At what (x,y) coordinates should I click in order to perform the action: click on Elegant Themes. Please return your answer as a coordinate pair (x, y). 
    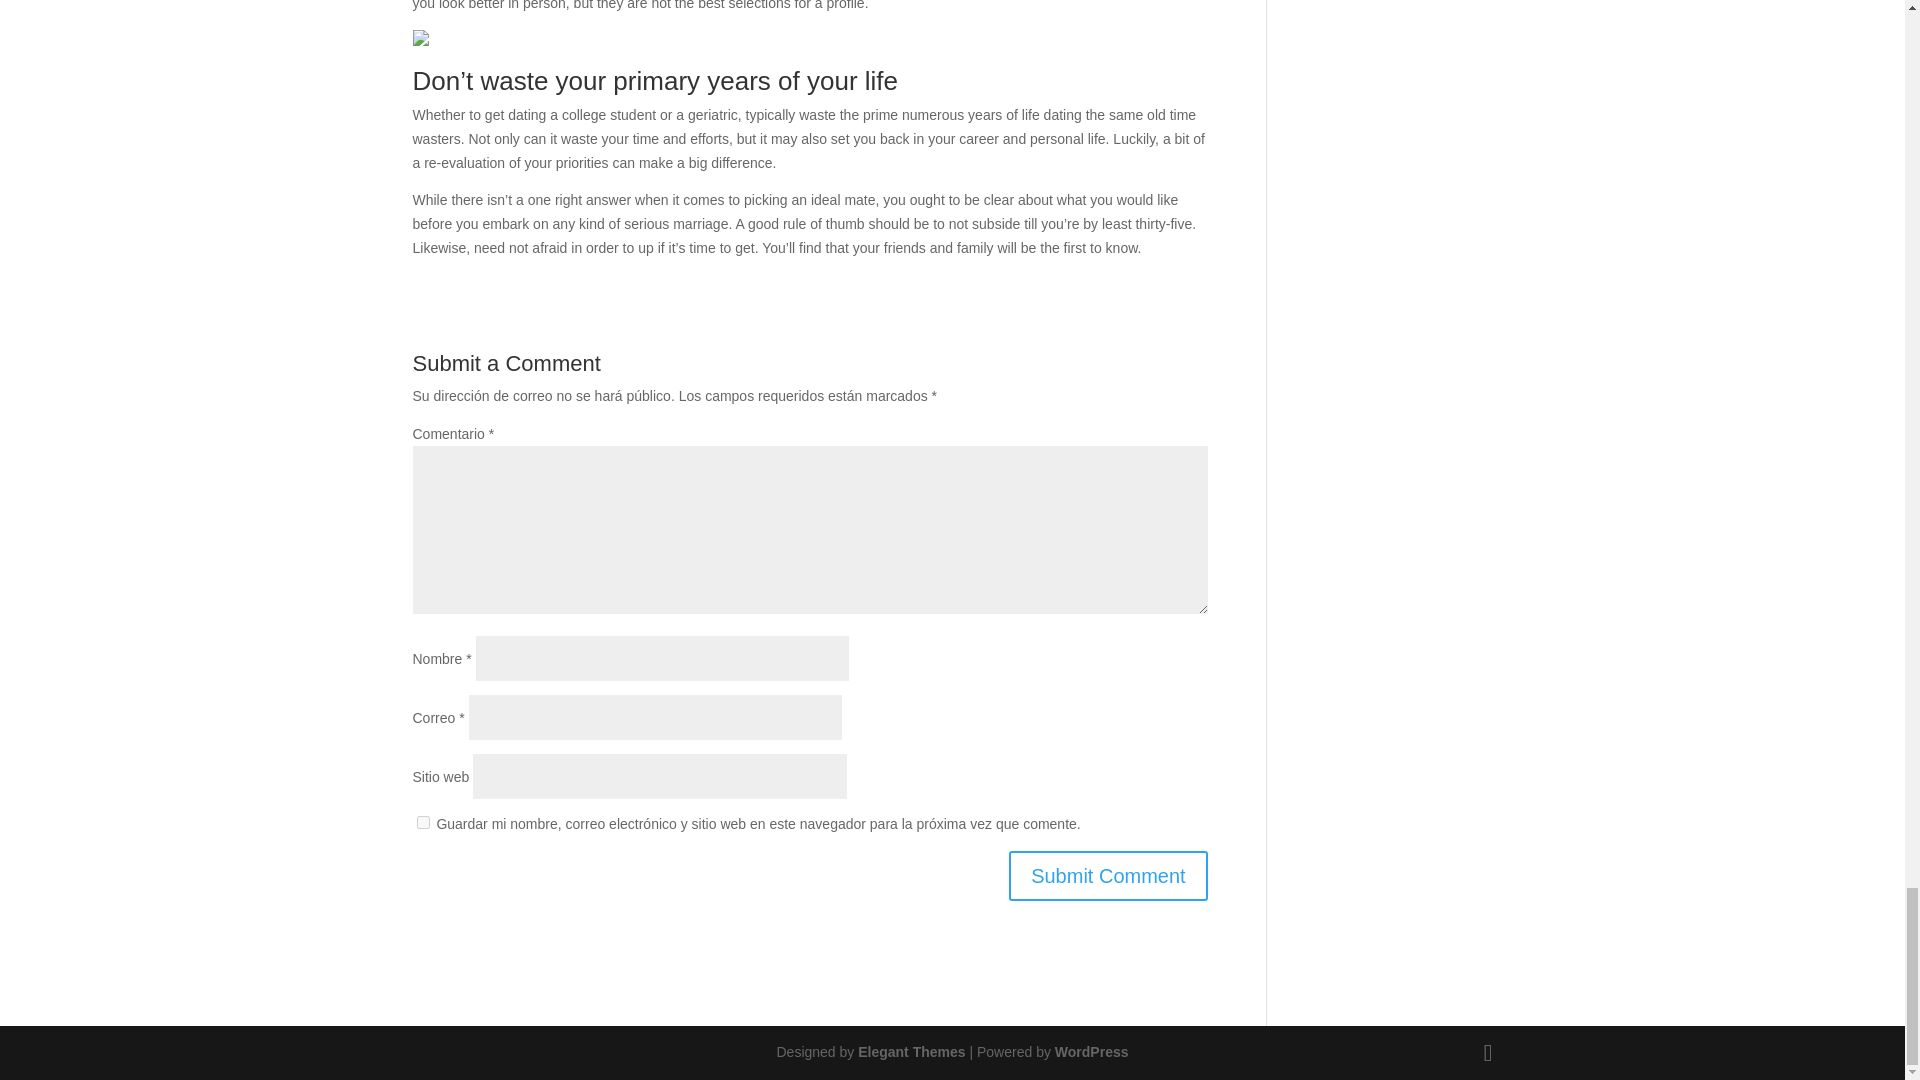
    Looking at the image, I should click on (912, 1052).